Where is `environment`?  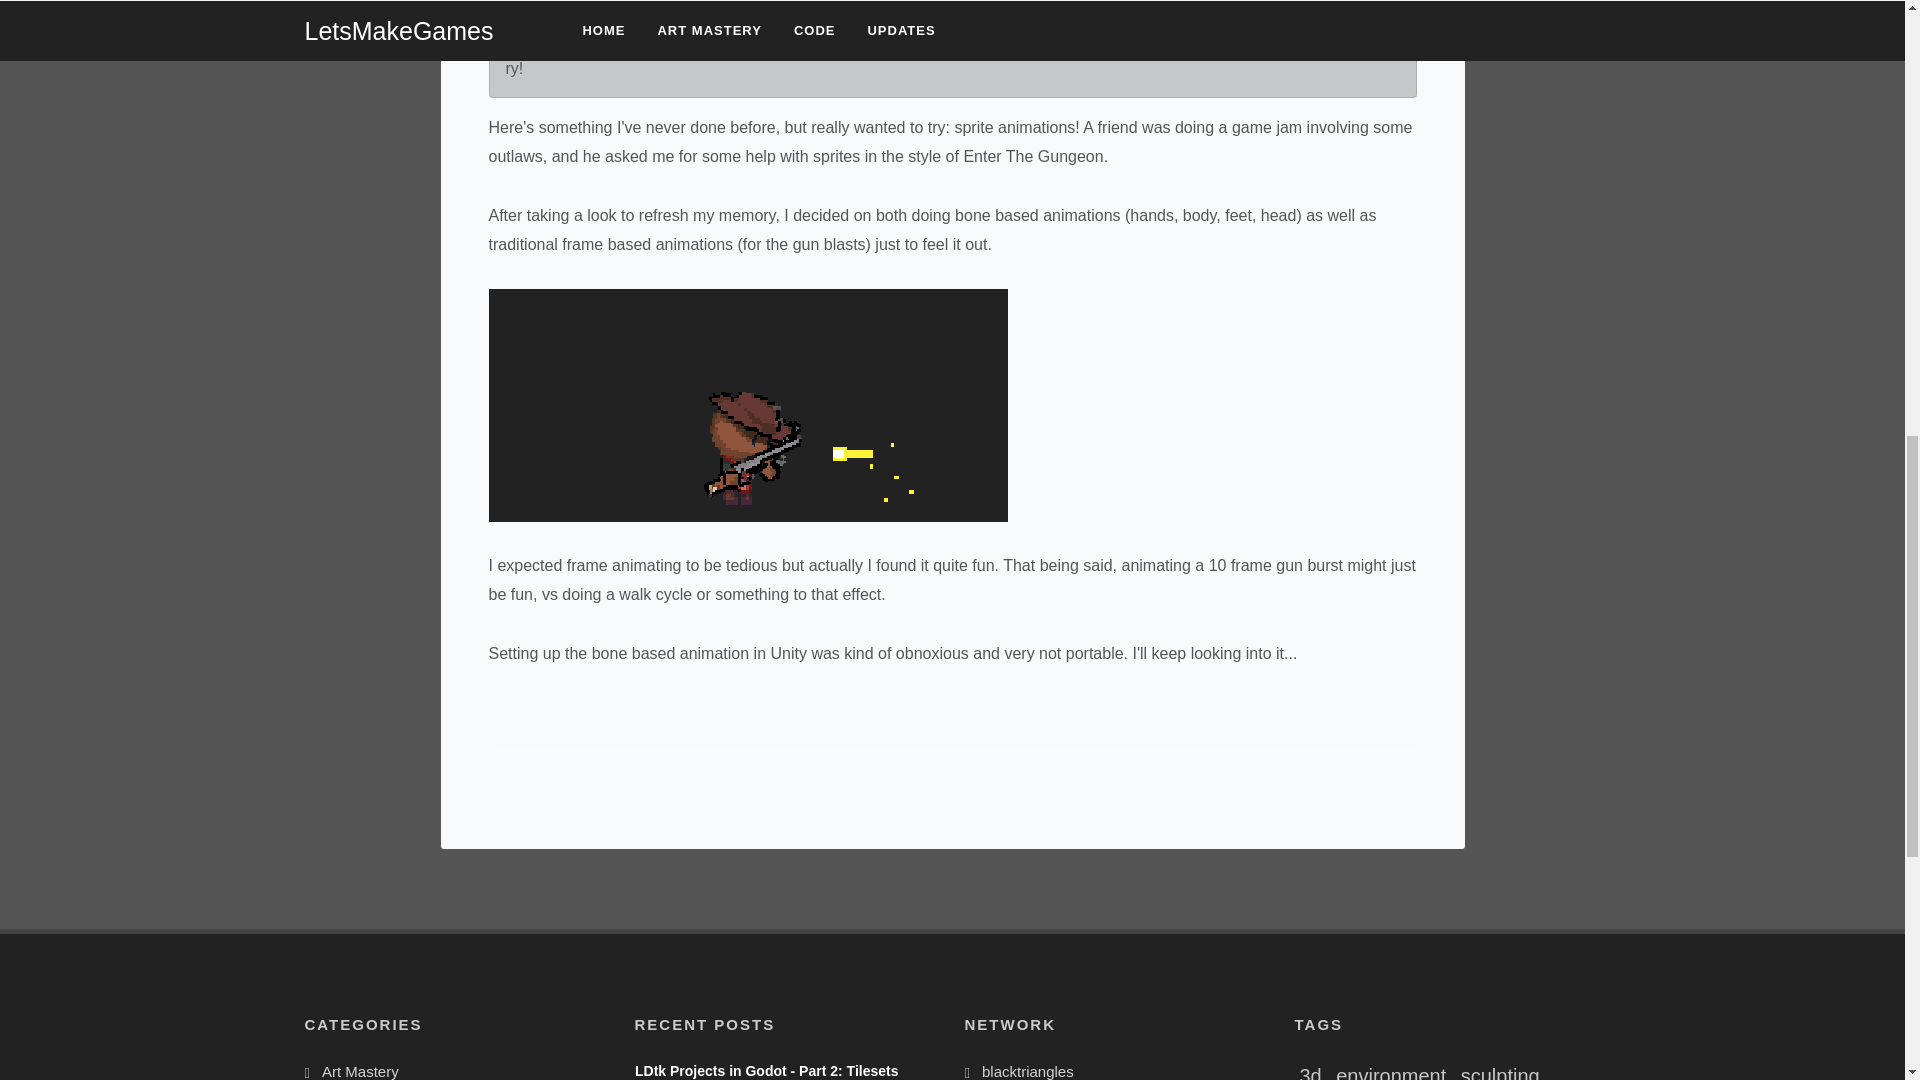
environment is located at coordinates (1390, 1072).